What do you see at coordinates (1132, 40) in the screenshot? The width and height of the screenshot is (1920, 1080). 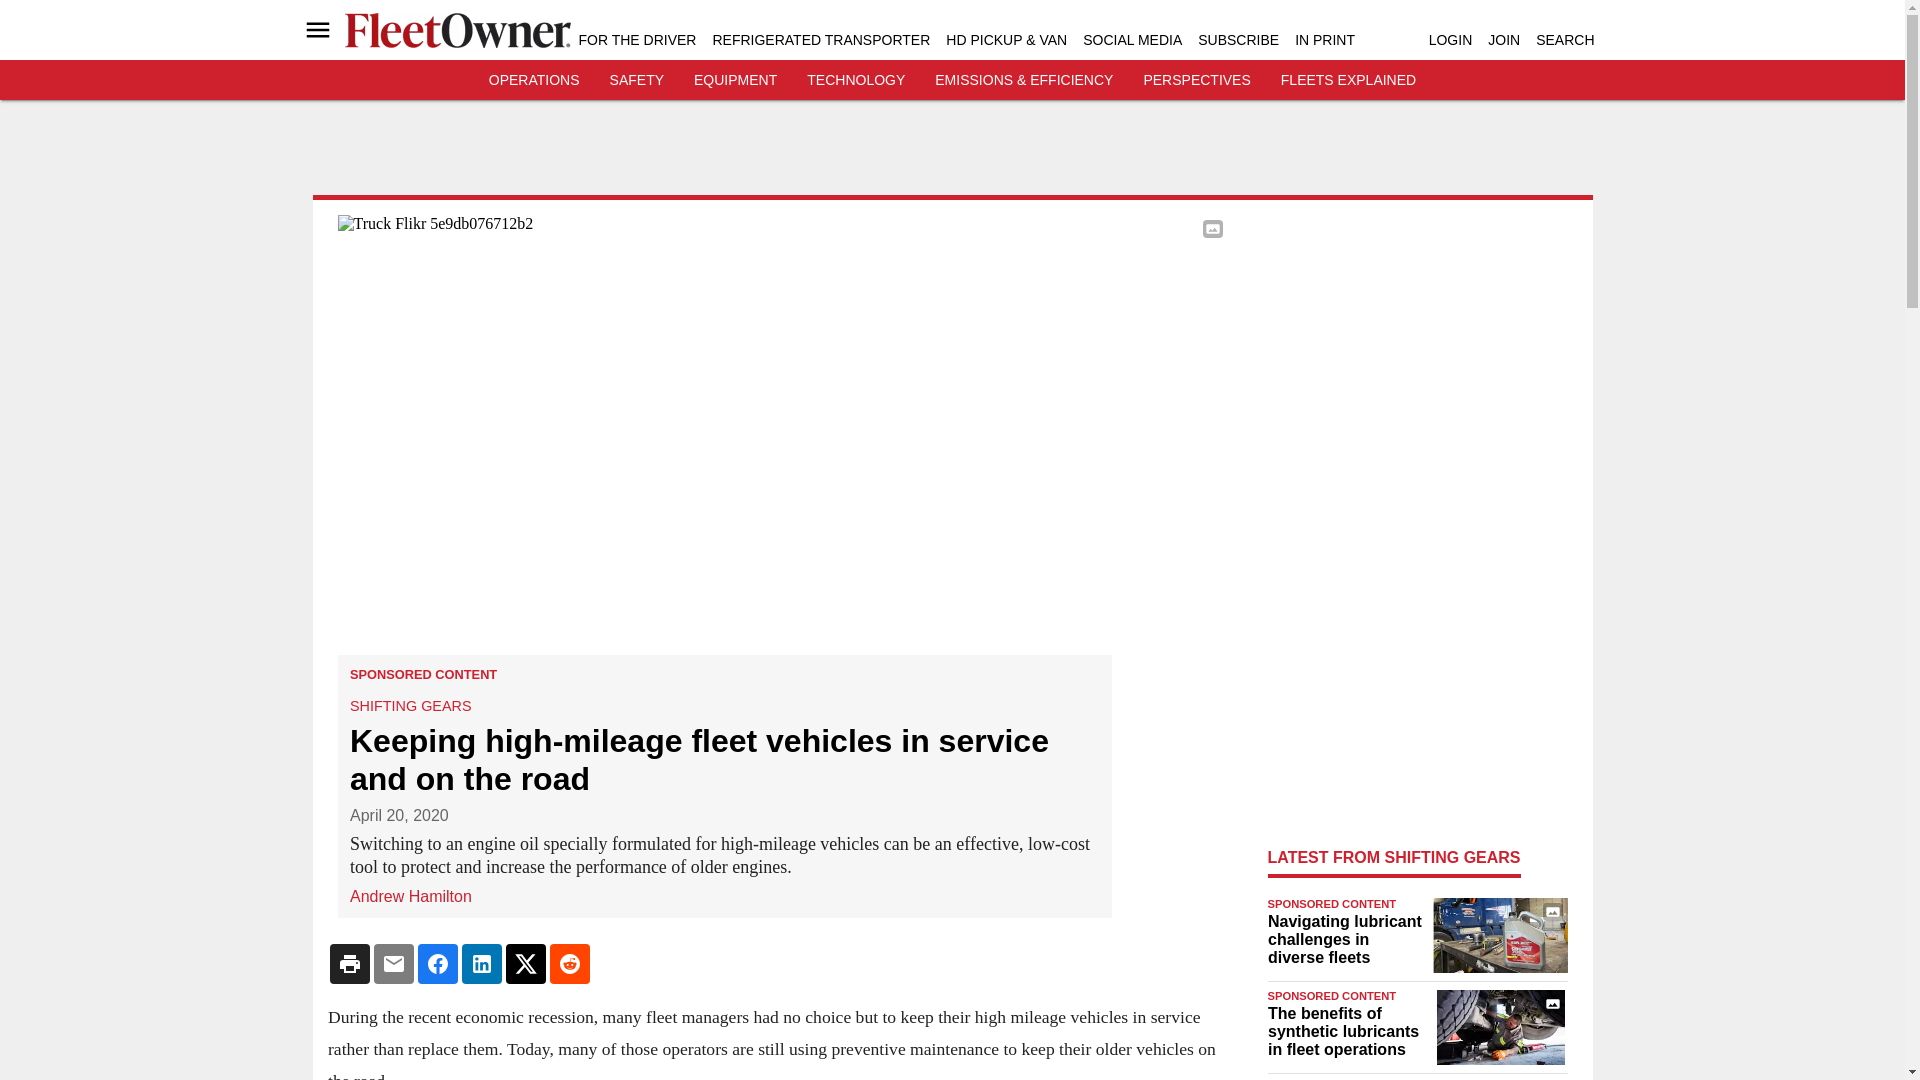 I see `SOCIAL MEDIA` at bounding box center [1132, 40].